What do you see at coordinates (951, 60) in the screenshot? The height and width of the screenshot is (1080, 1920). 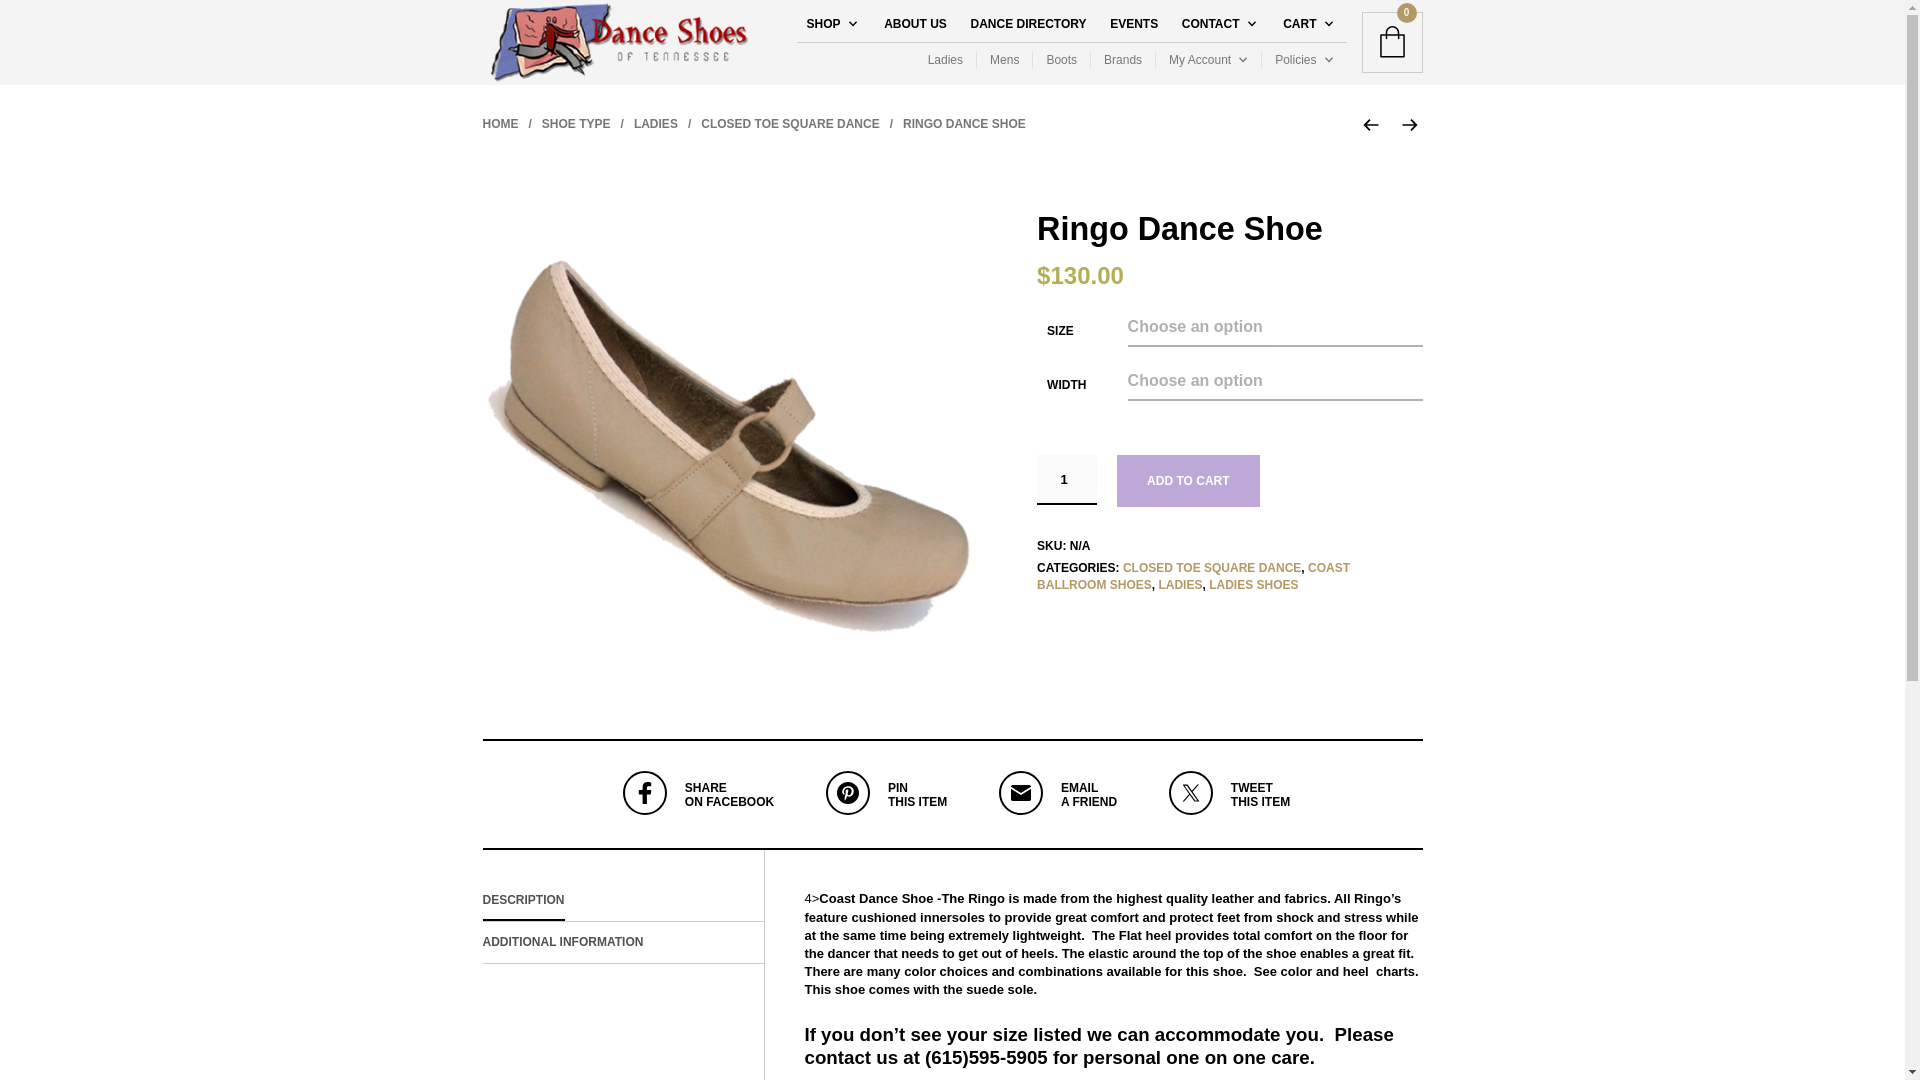 I see `Ladies` at bounding box center [951, 60].